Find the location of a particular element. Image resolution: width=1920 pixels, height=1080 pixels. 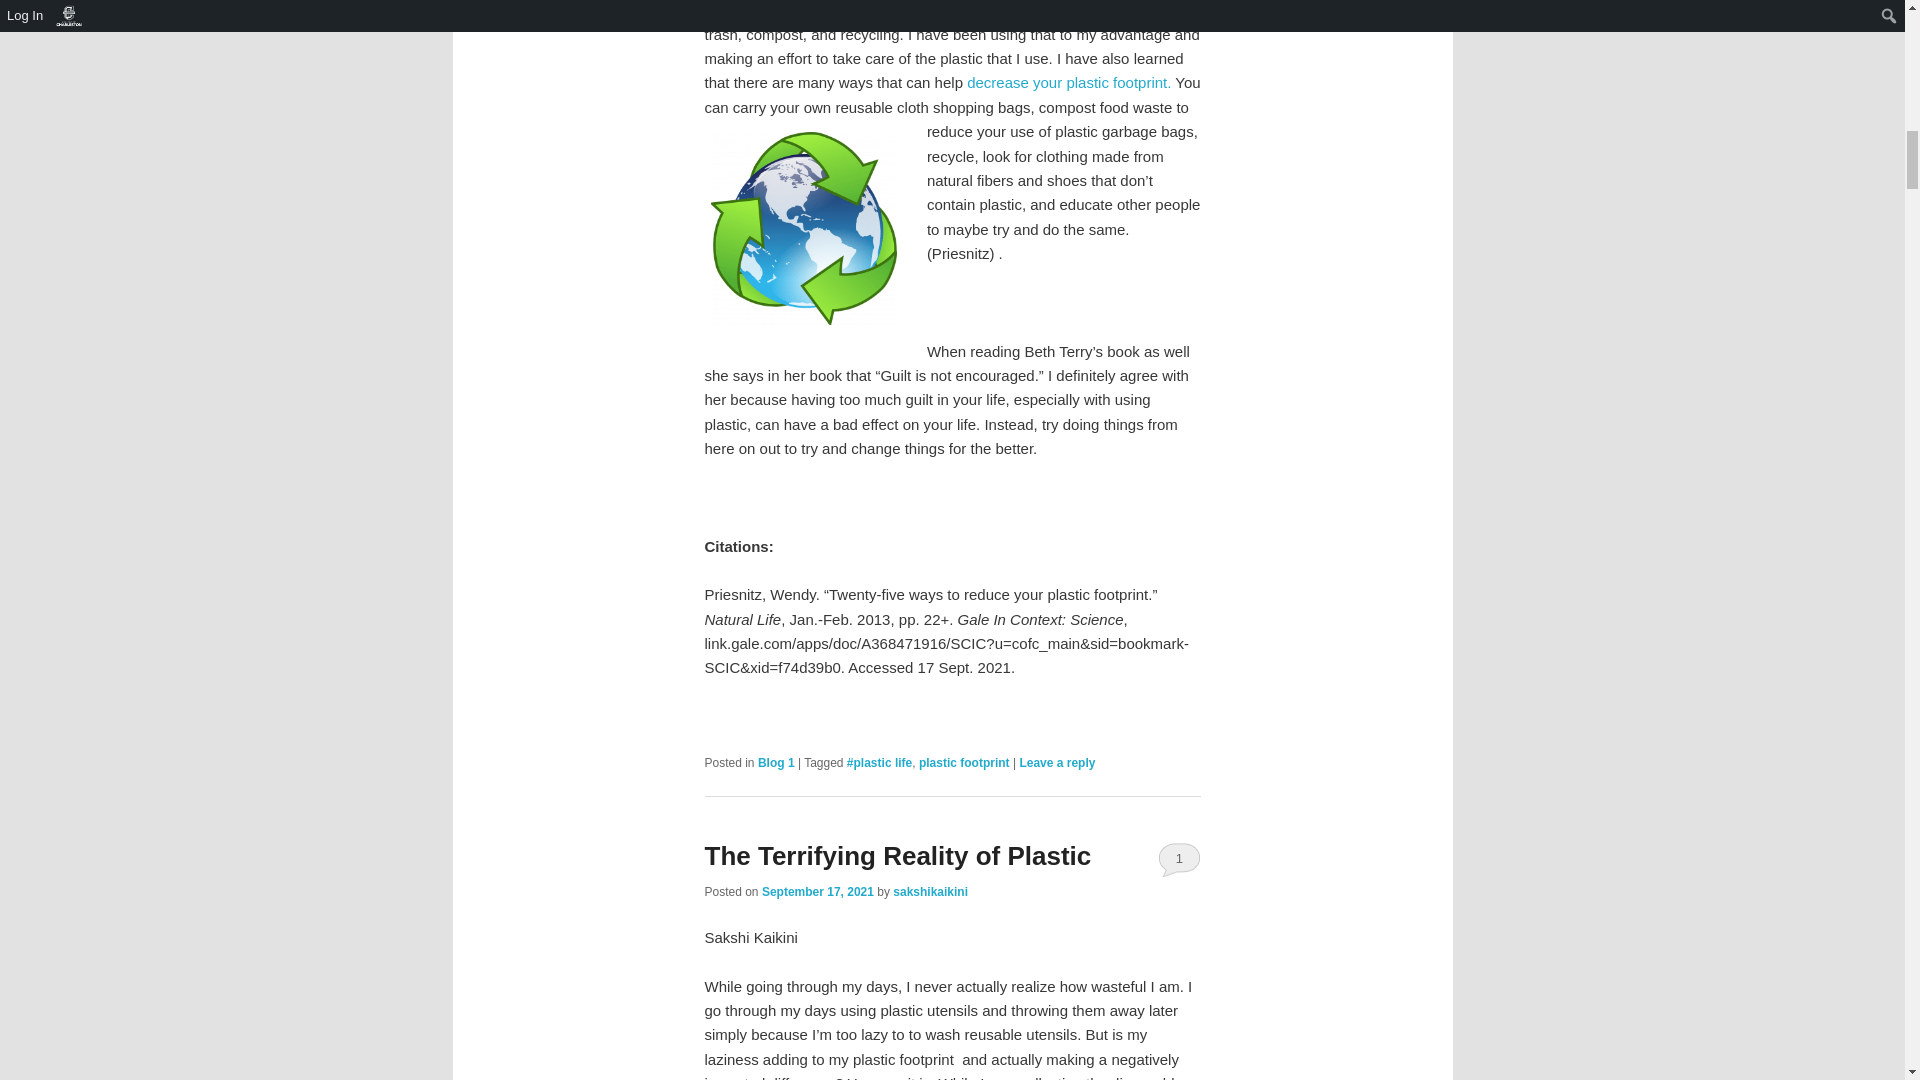

September 17, 2021 is located at coordinates (818, 891).